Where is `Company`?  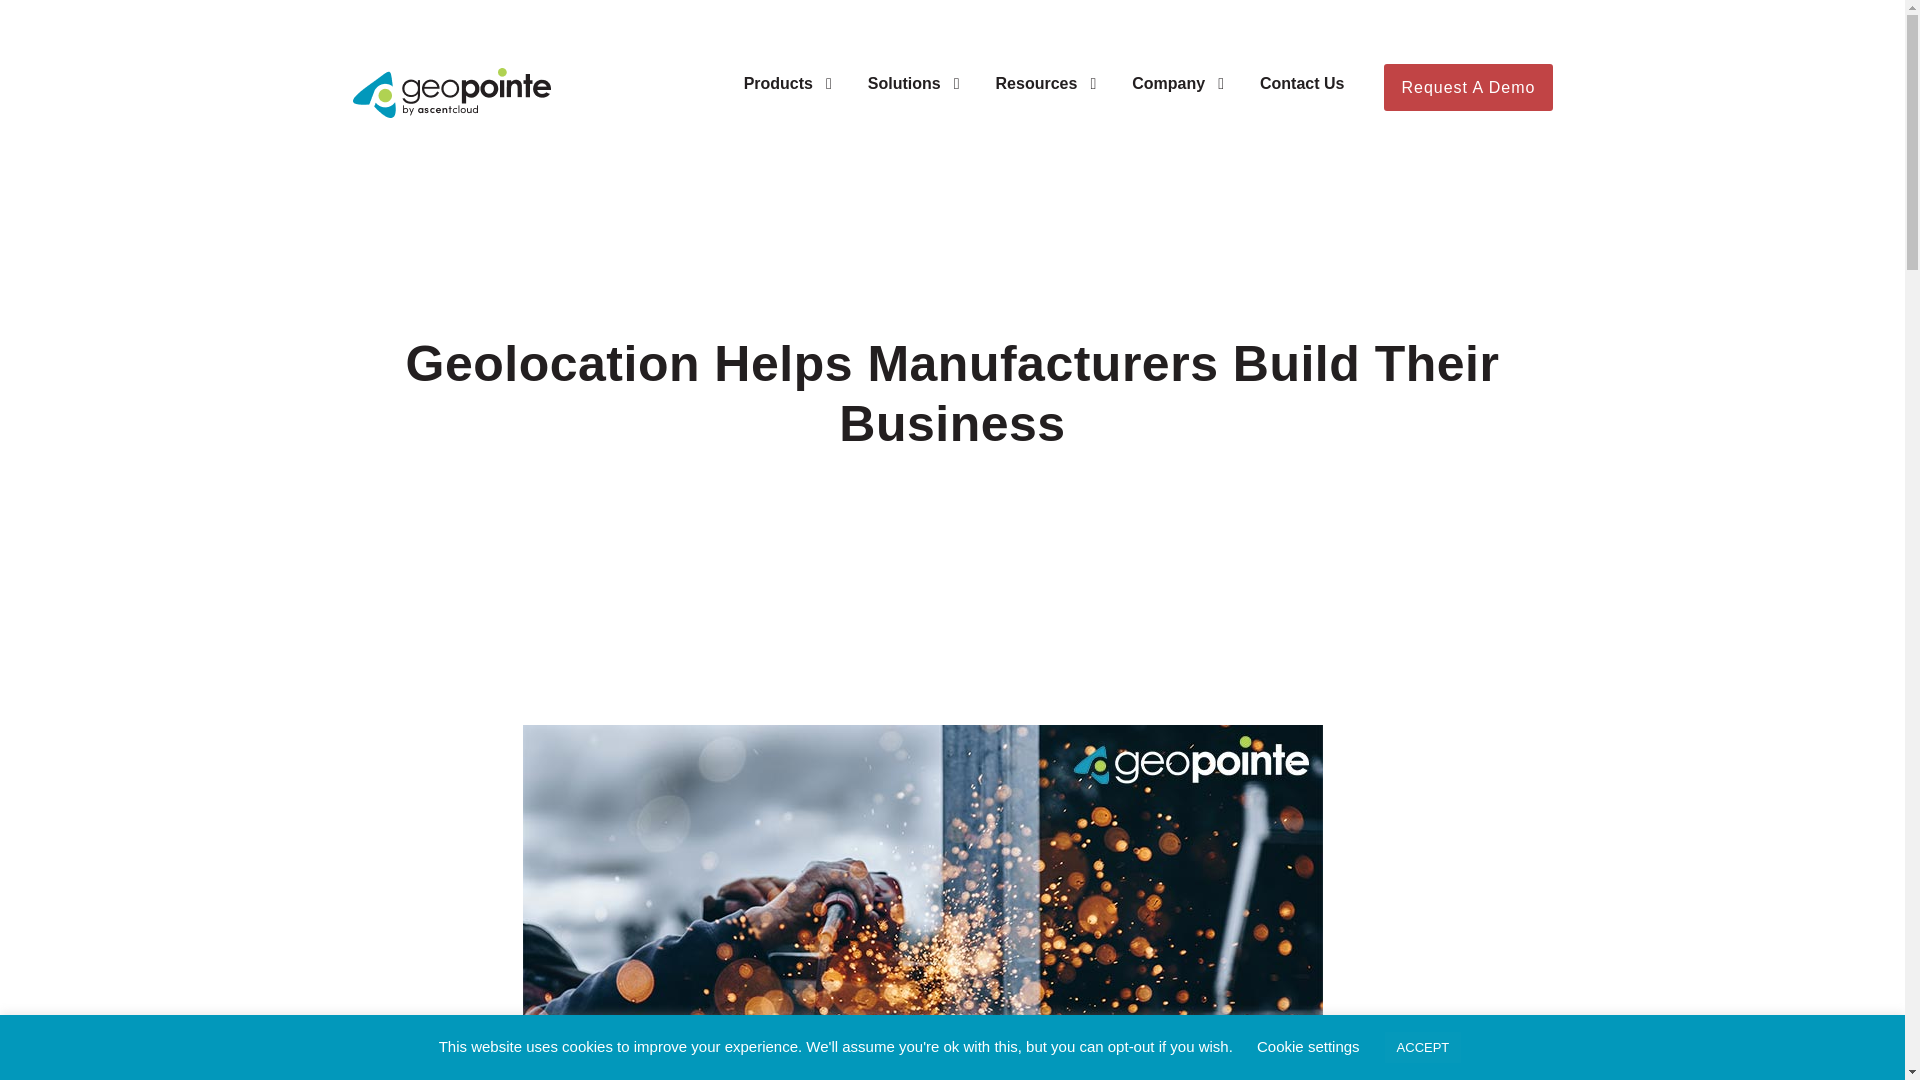
Company is located at coordinates (1178, 100).